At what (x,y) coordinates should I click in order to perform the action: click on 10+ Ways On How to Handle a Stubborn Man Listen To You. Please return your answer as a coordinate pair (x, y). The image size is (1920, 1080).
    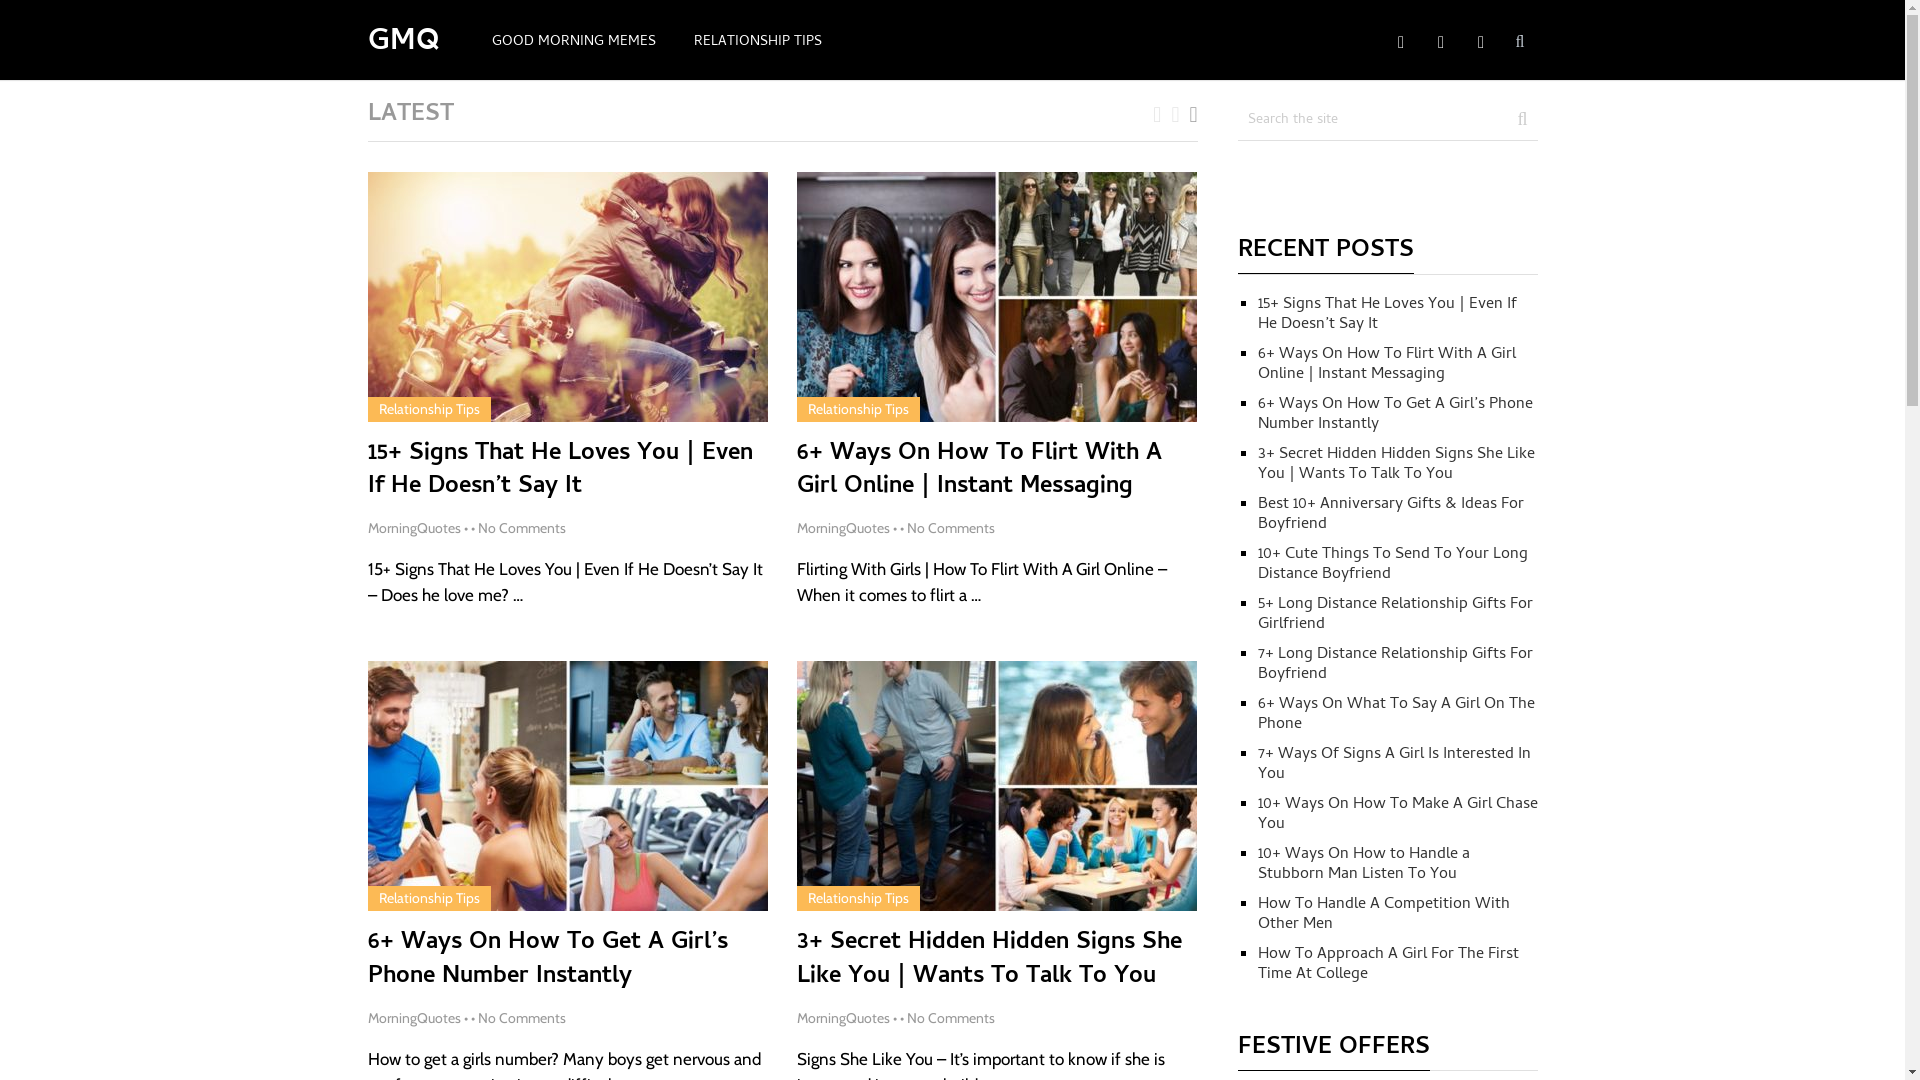
    Looking at the image, I should click on (1364, 865).